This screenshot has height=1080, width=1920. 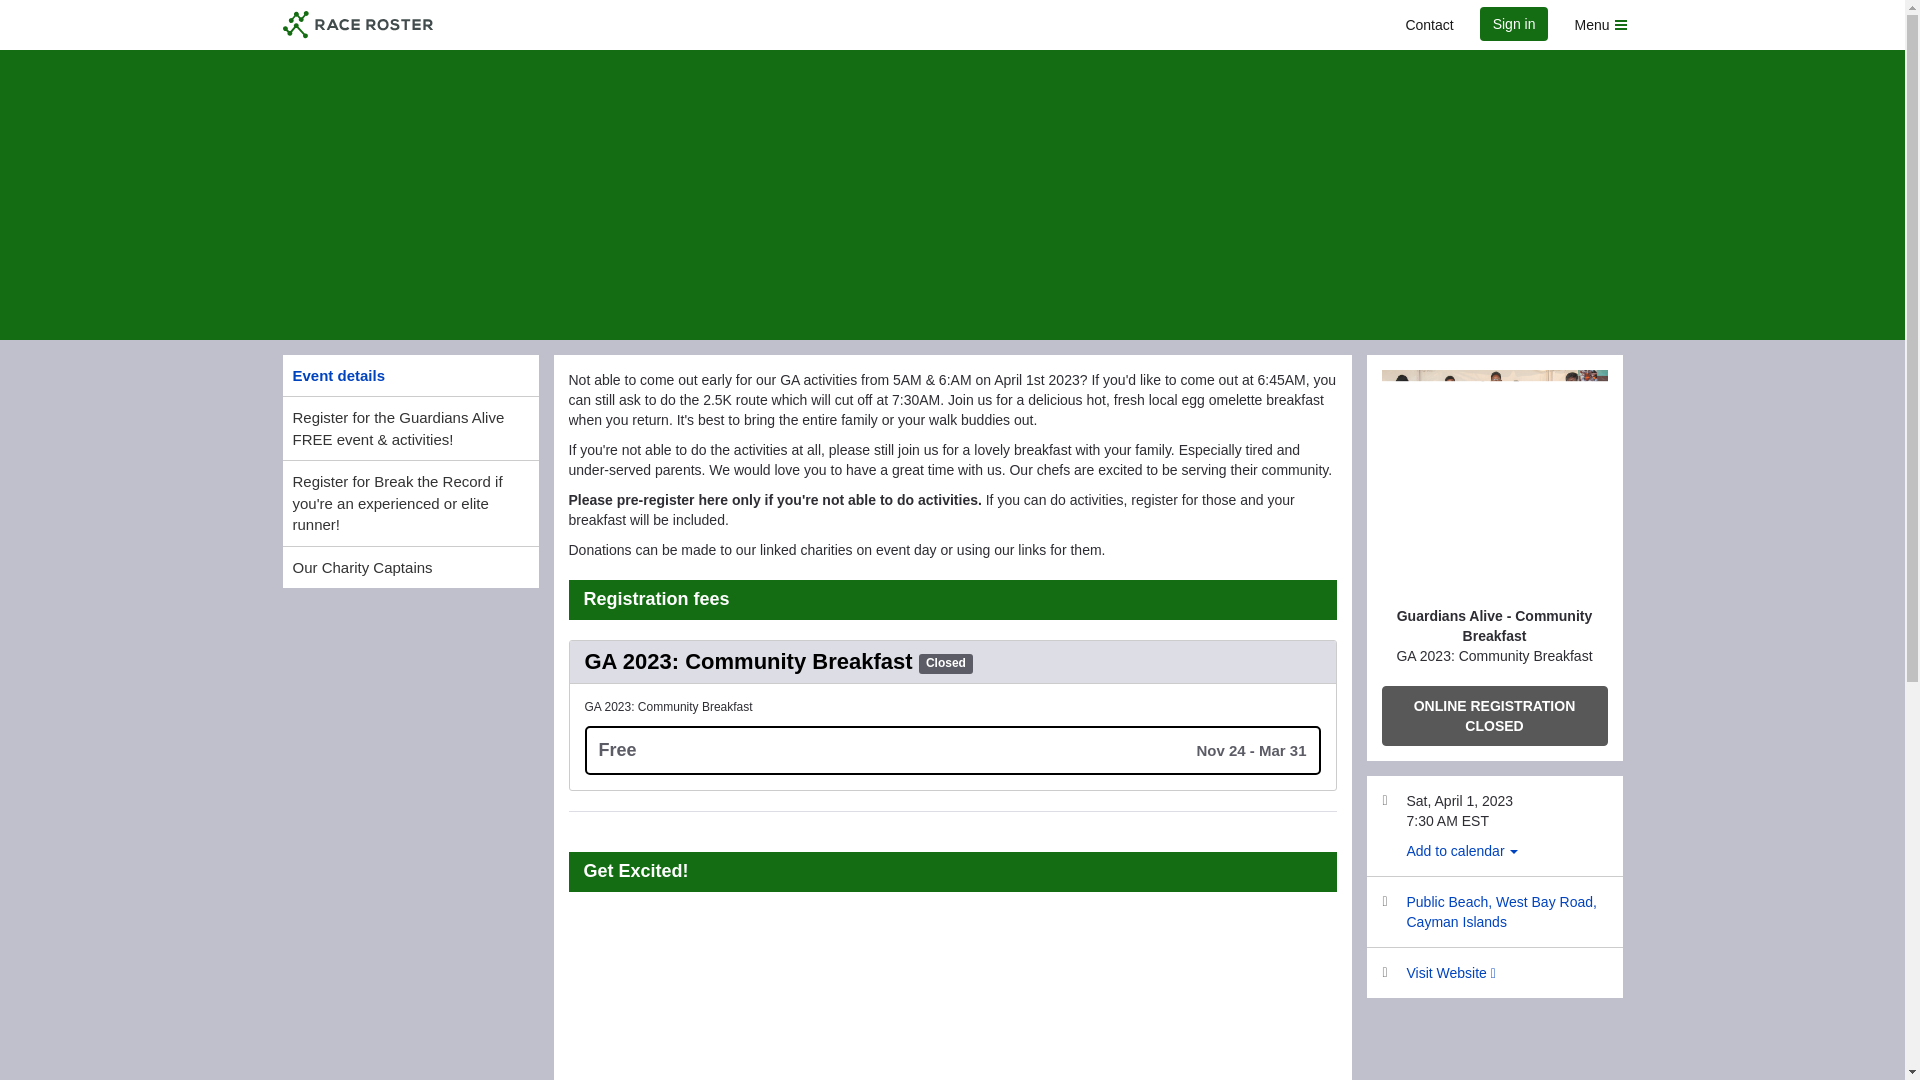 What do you see at coordinates (952, 996) in the screenshot?
I see `YouTube video player` at bounding box center [952, 996].